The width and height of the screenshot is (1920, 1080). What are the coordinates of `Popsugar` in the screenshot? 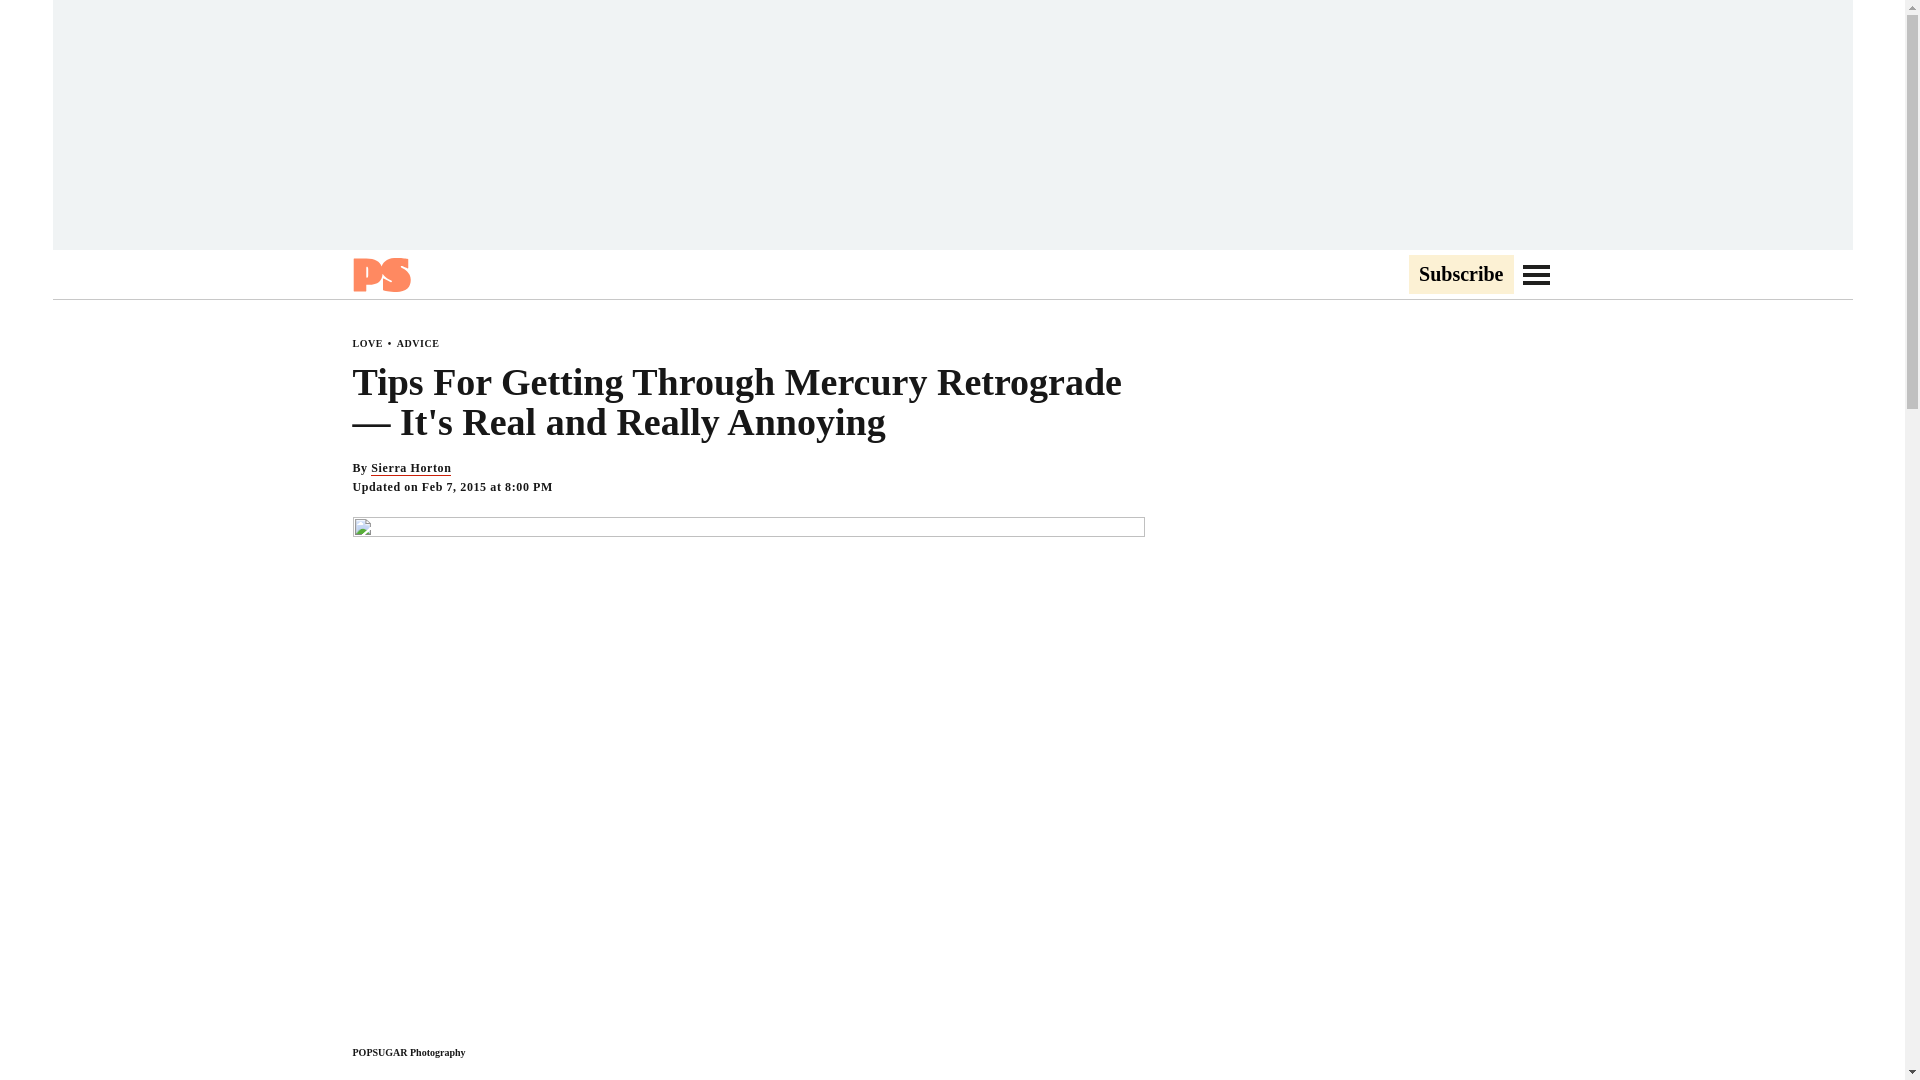 It's located at (380, 274).